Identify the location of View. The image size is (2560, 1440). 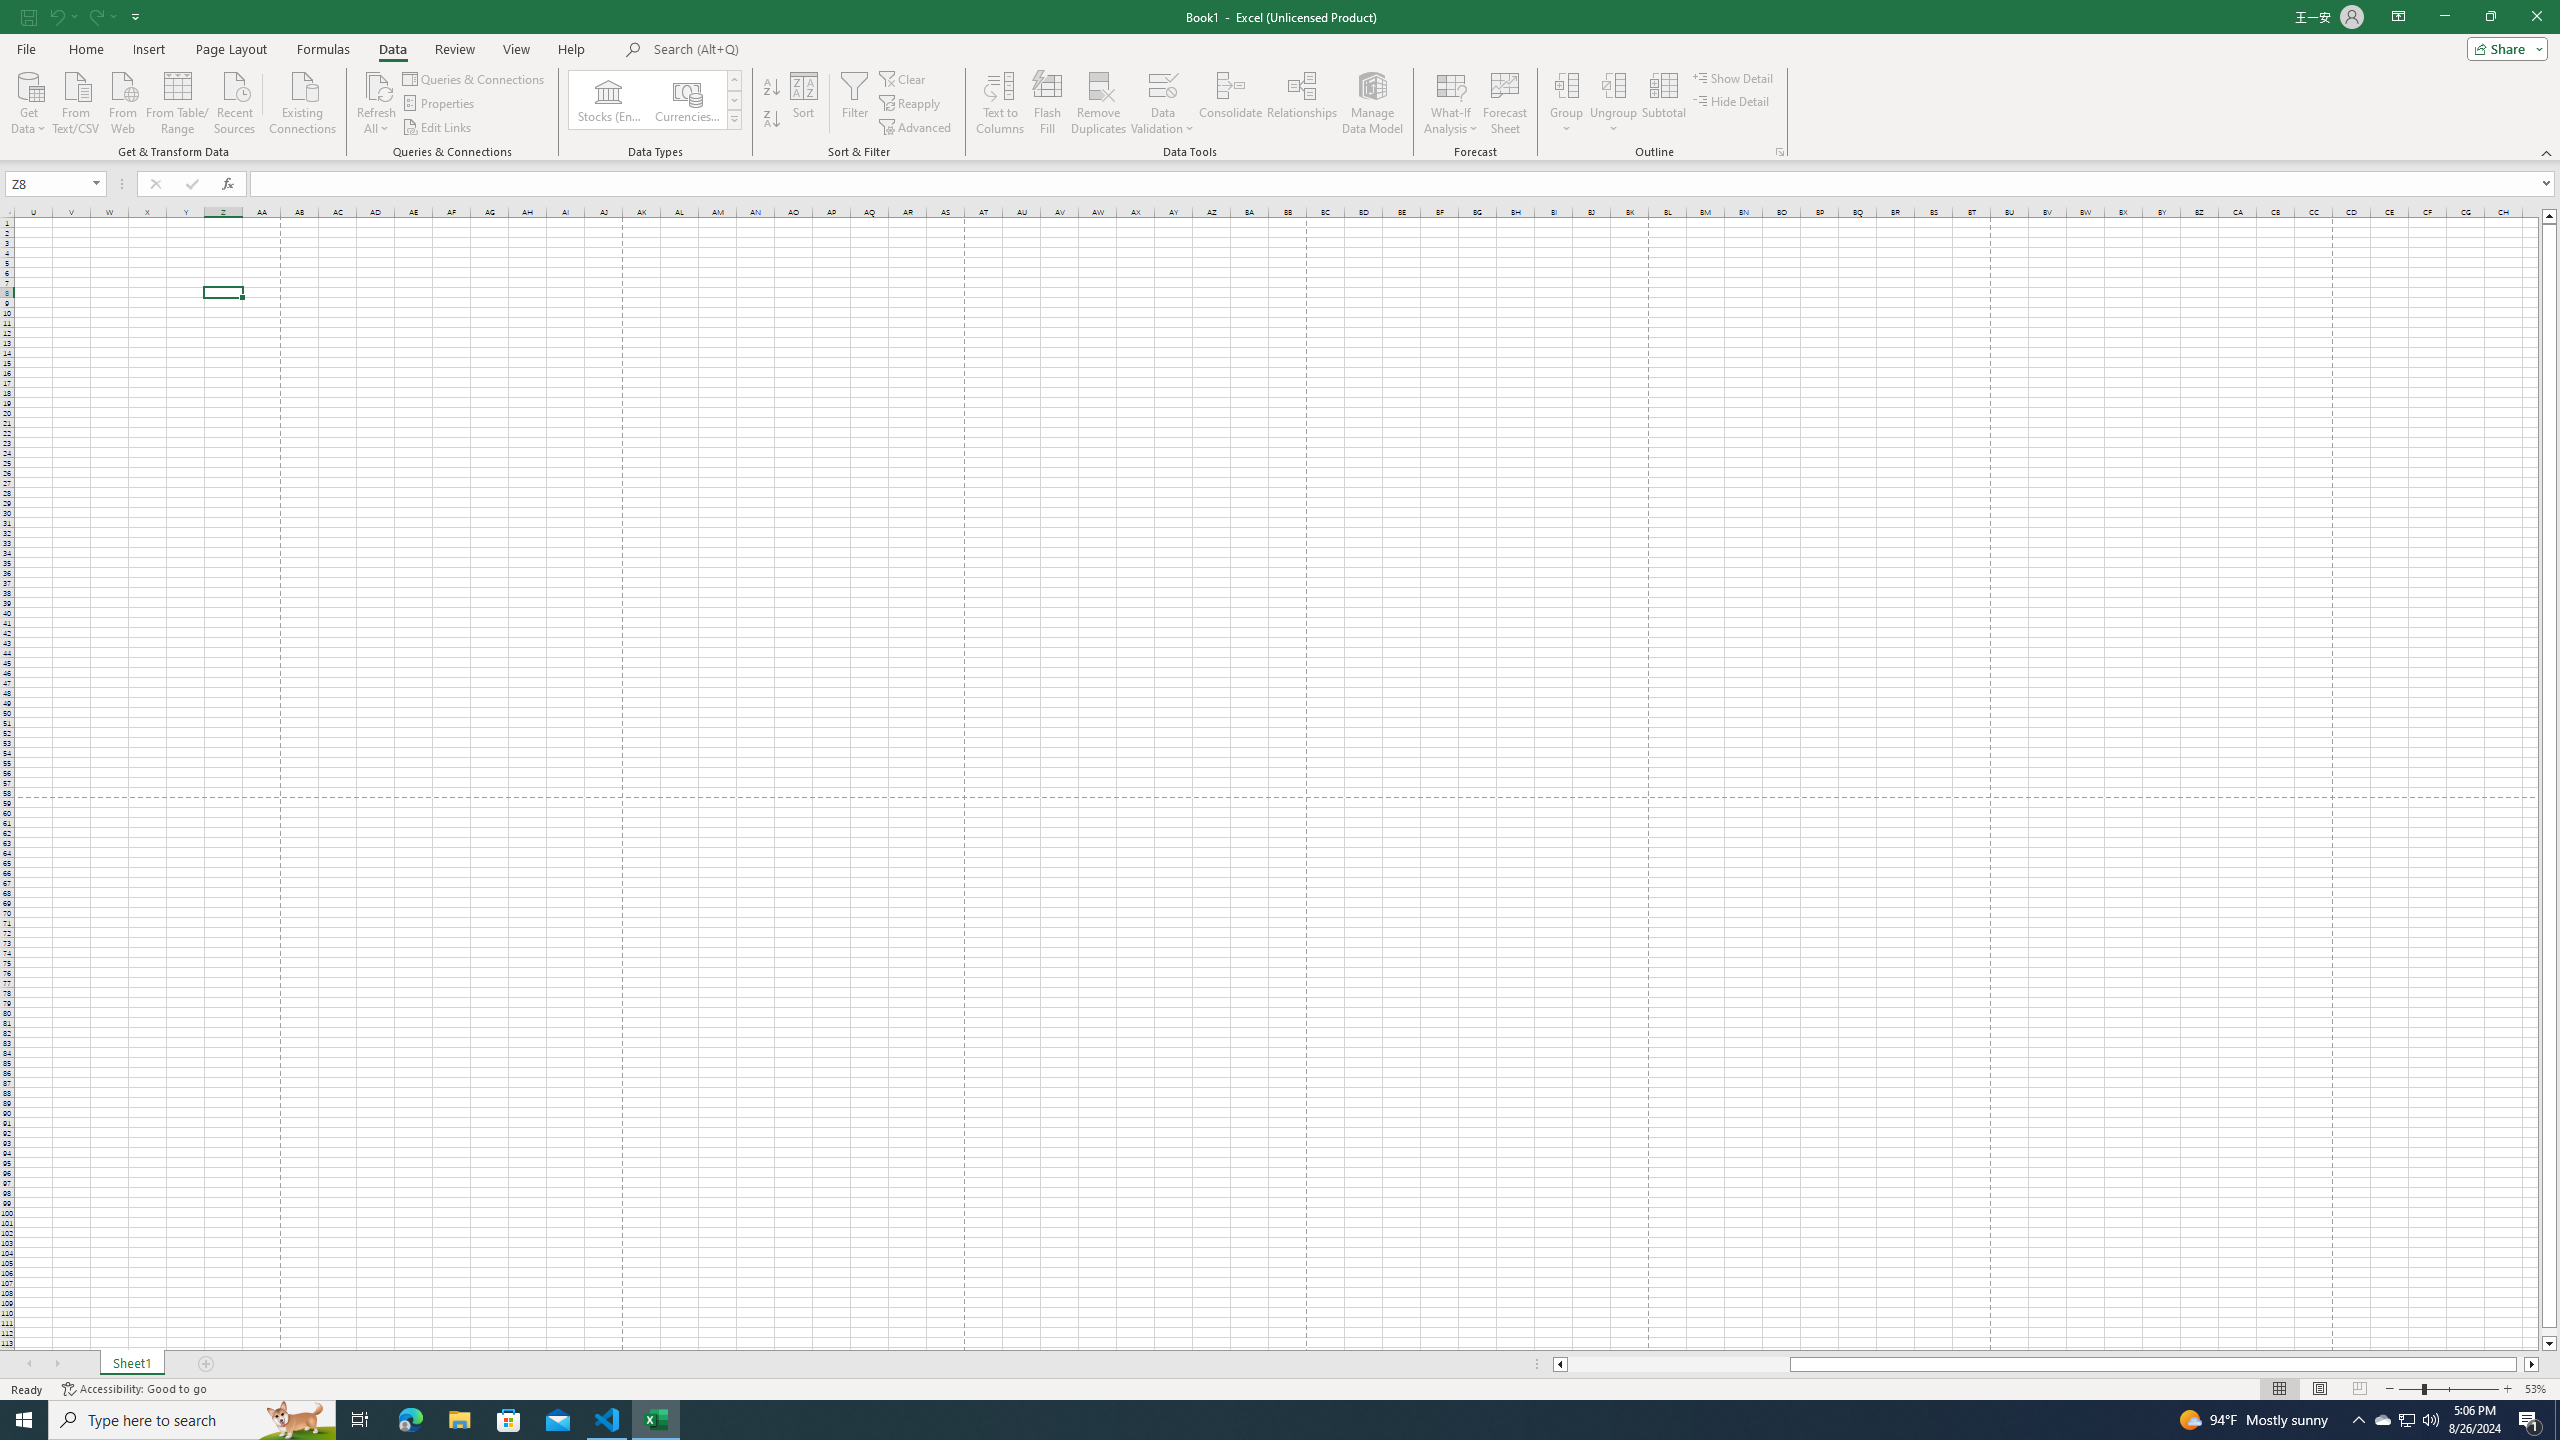
(515, 49).